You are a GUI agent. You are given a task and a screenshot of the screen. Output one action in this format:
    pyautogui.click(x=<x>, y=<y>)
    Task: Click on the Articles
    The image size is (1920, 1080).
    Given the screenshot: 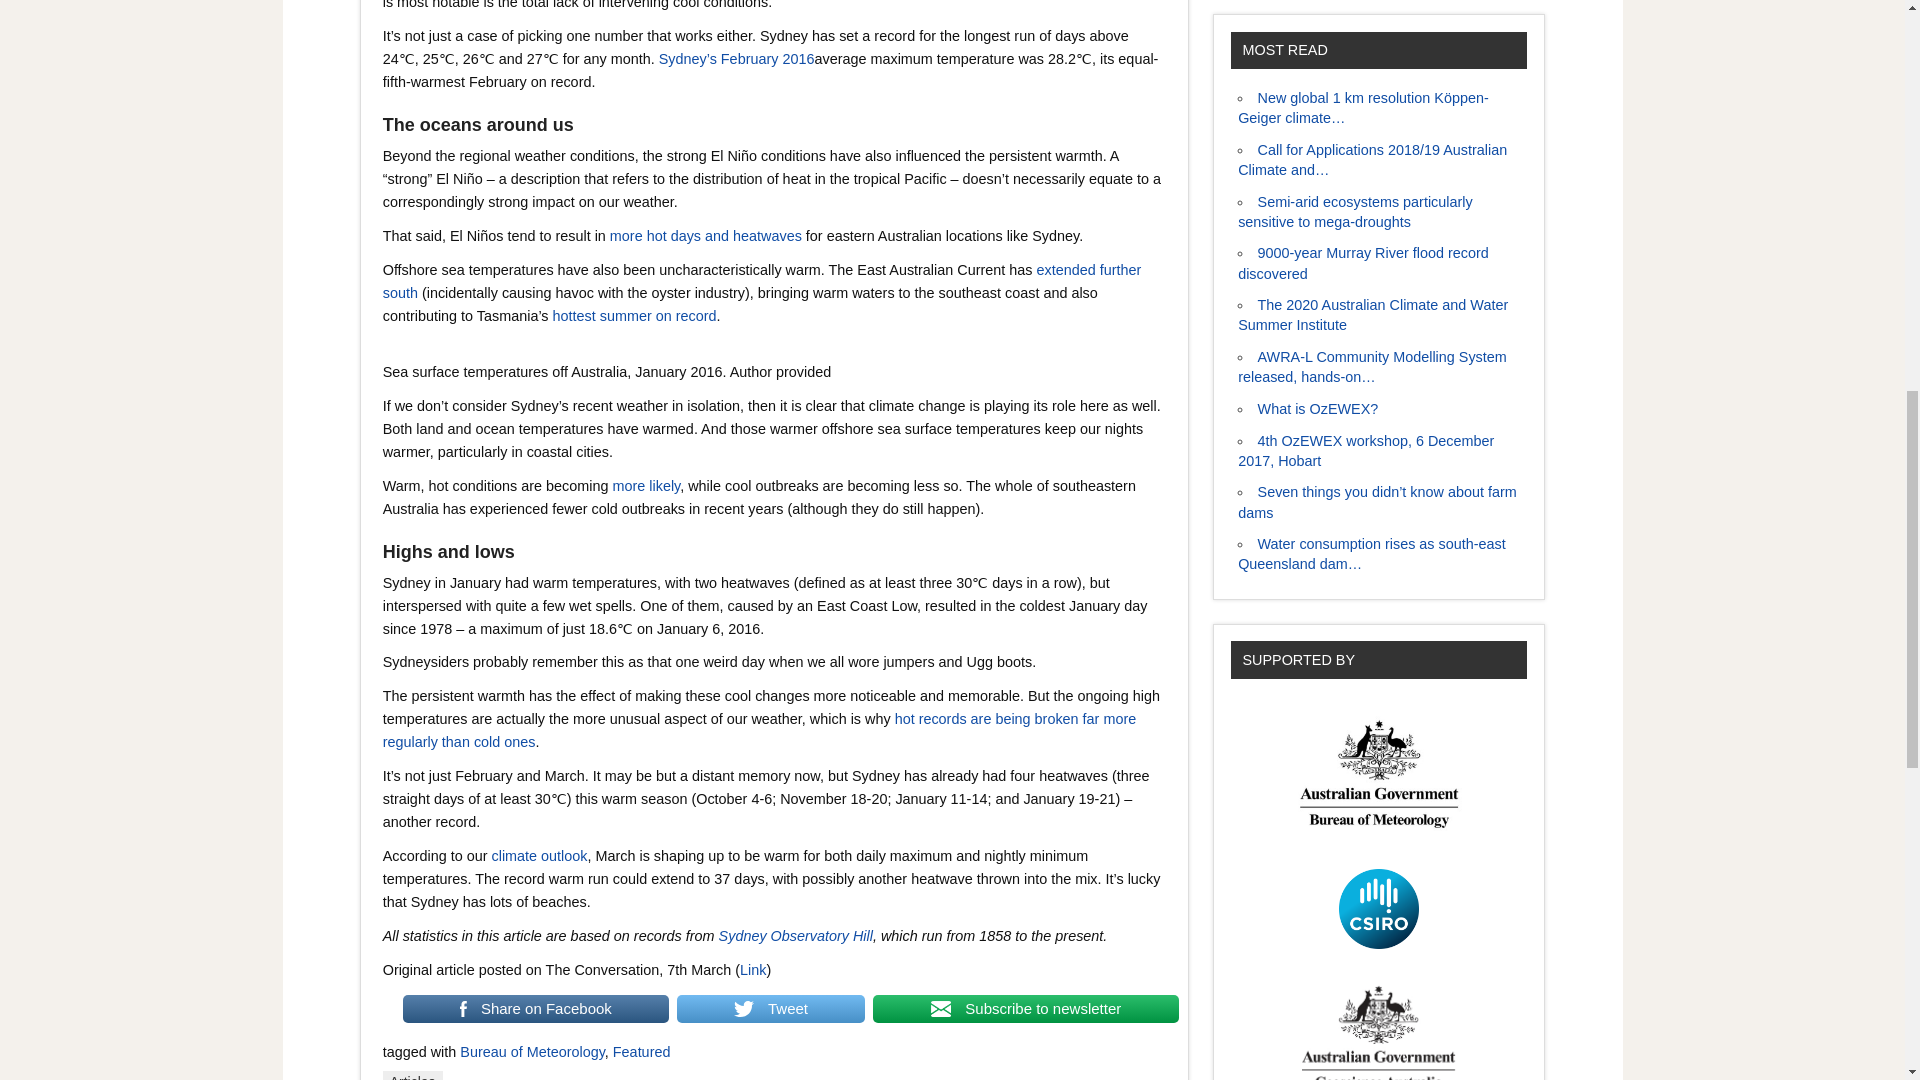 What is the action you would take?
    pyautogui.click(x=412, y=1076)
    